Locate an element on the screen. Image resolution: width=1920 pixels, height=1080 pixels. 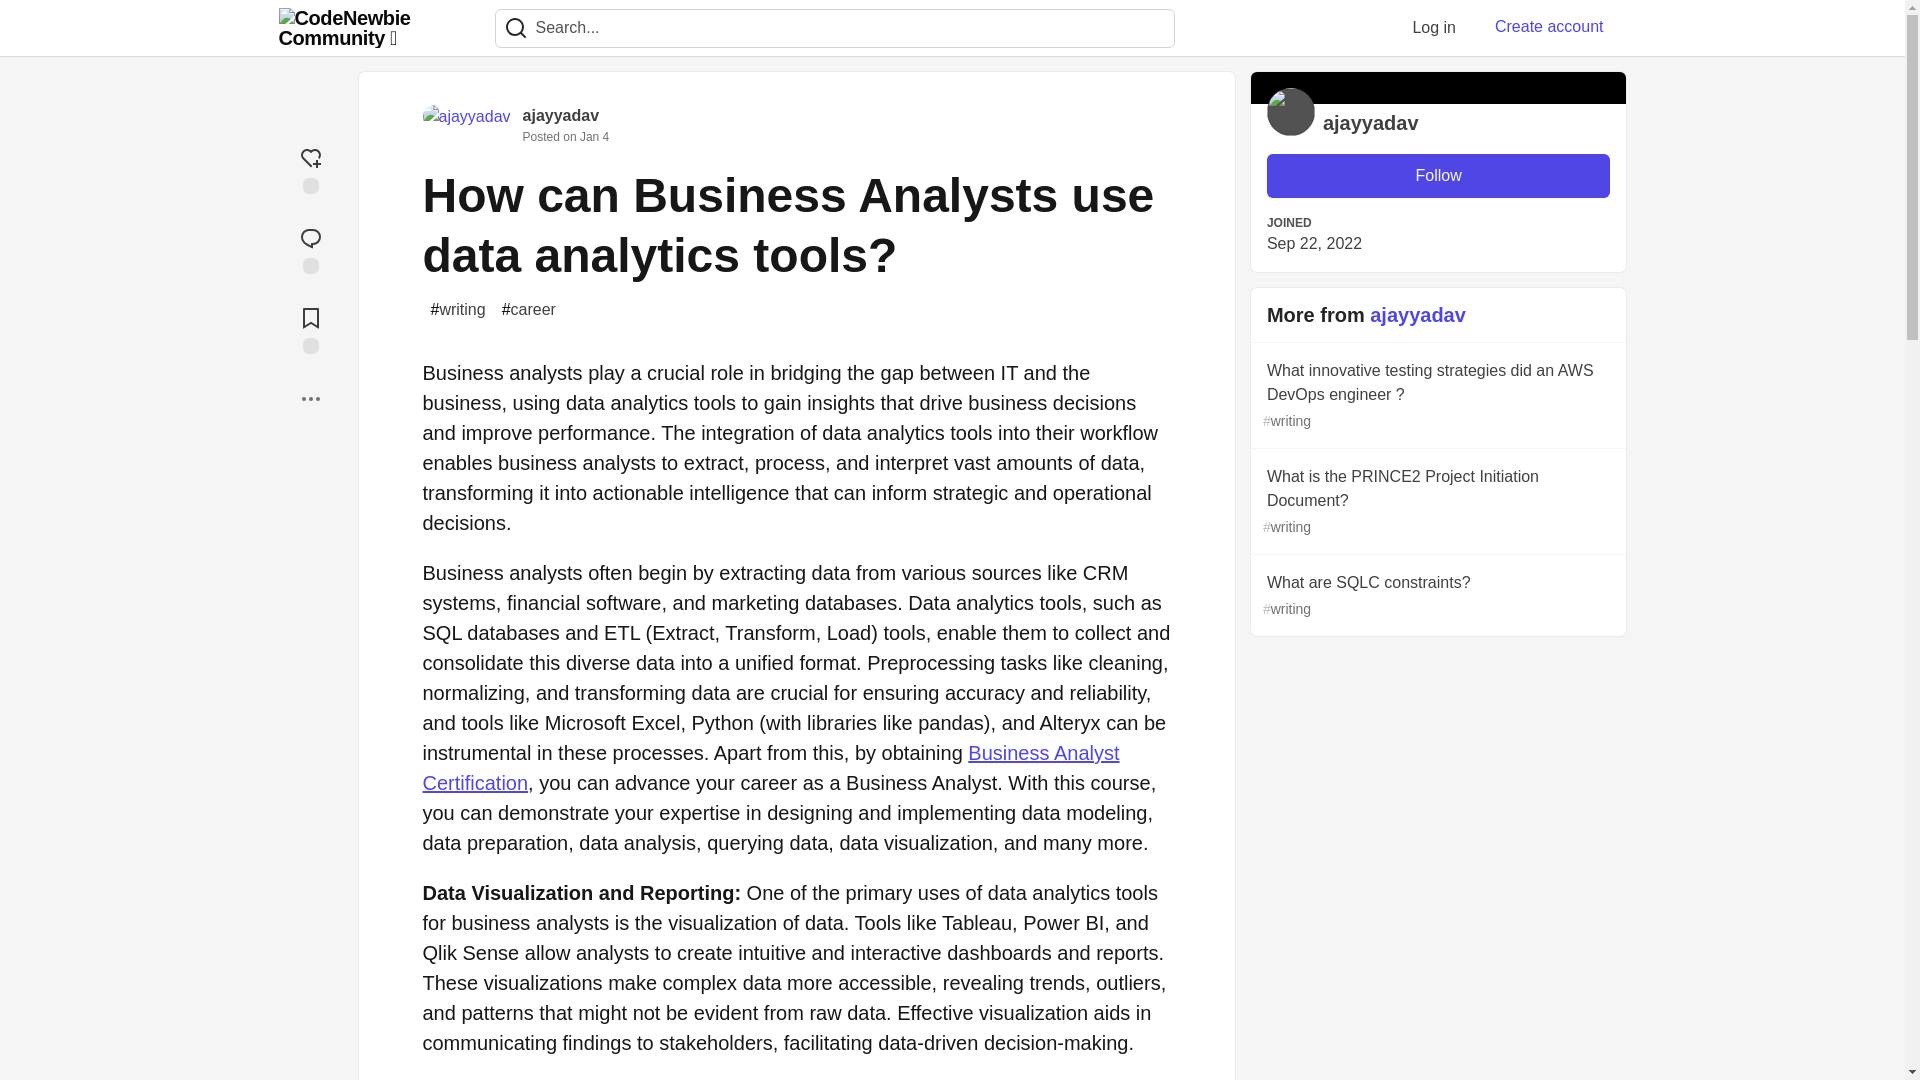
Search is located at coordinates (515, 28).